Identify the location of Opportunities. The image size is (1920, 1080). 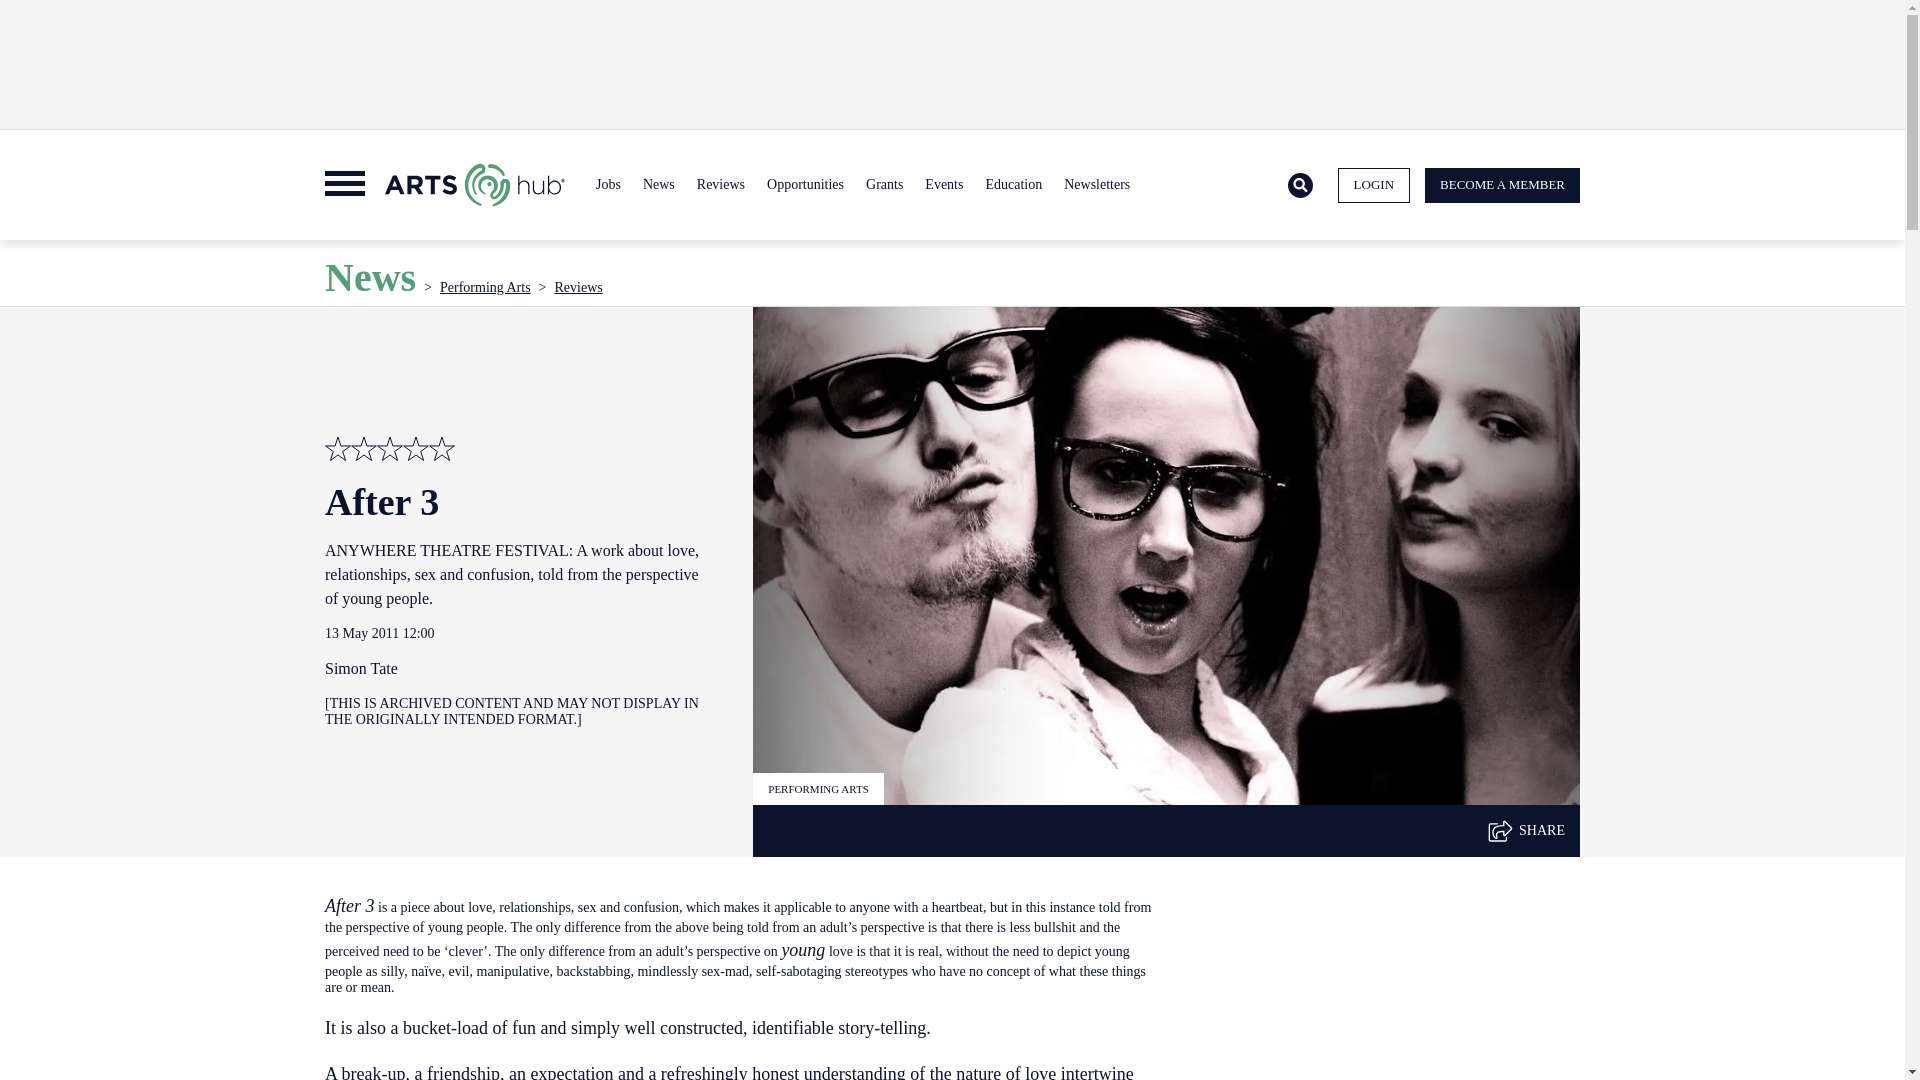
(805, 184).